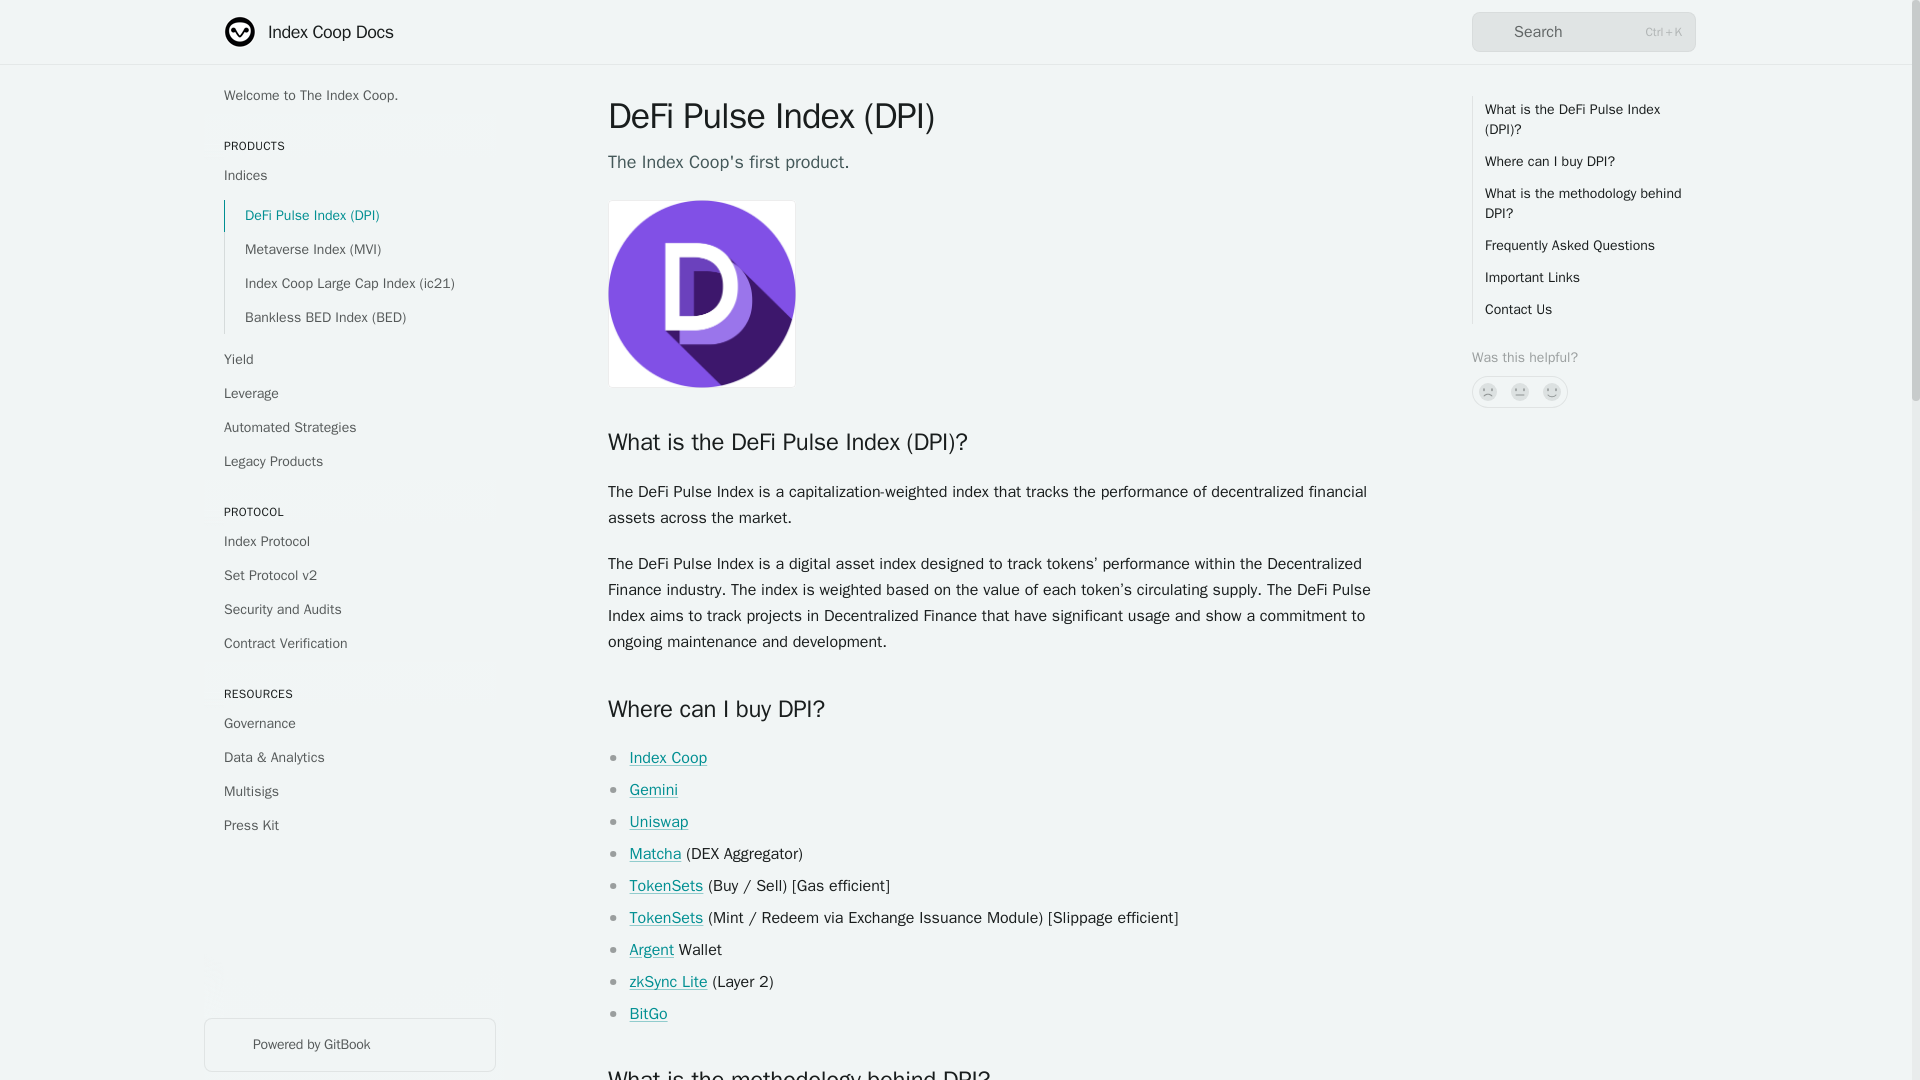  What do you see at coordinates (349, 462) in the screenshot?
I see `Legacy Products` at bounding box center [349, 462].